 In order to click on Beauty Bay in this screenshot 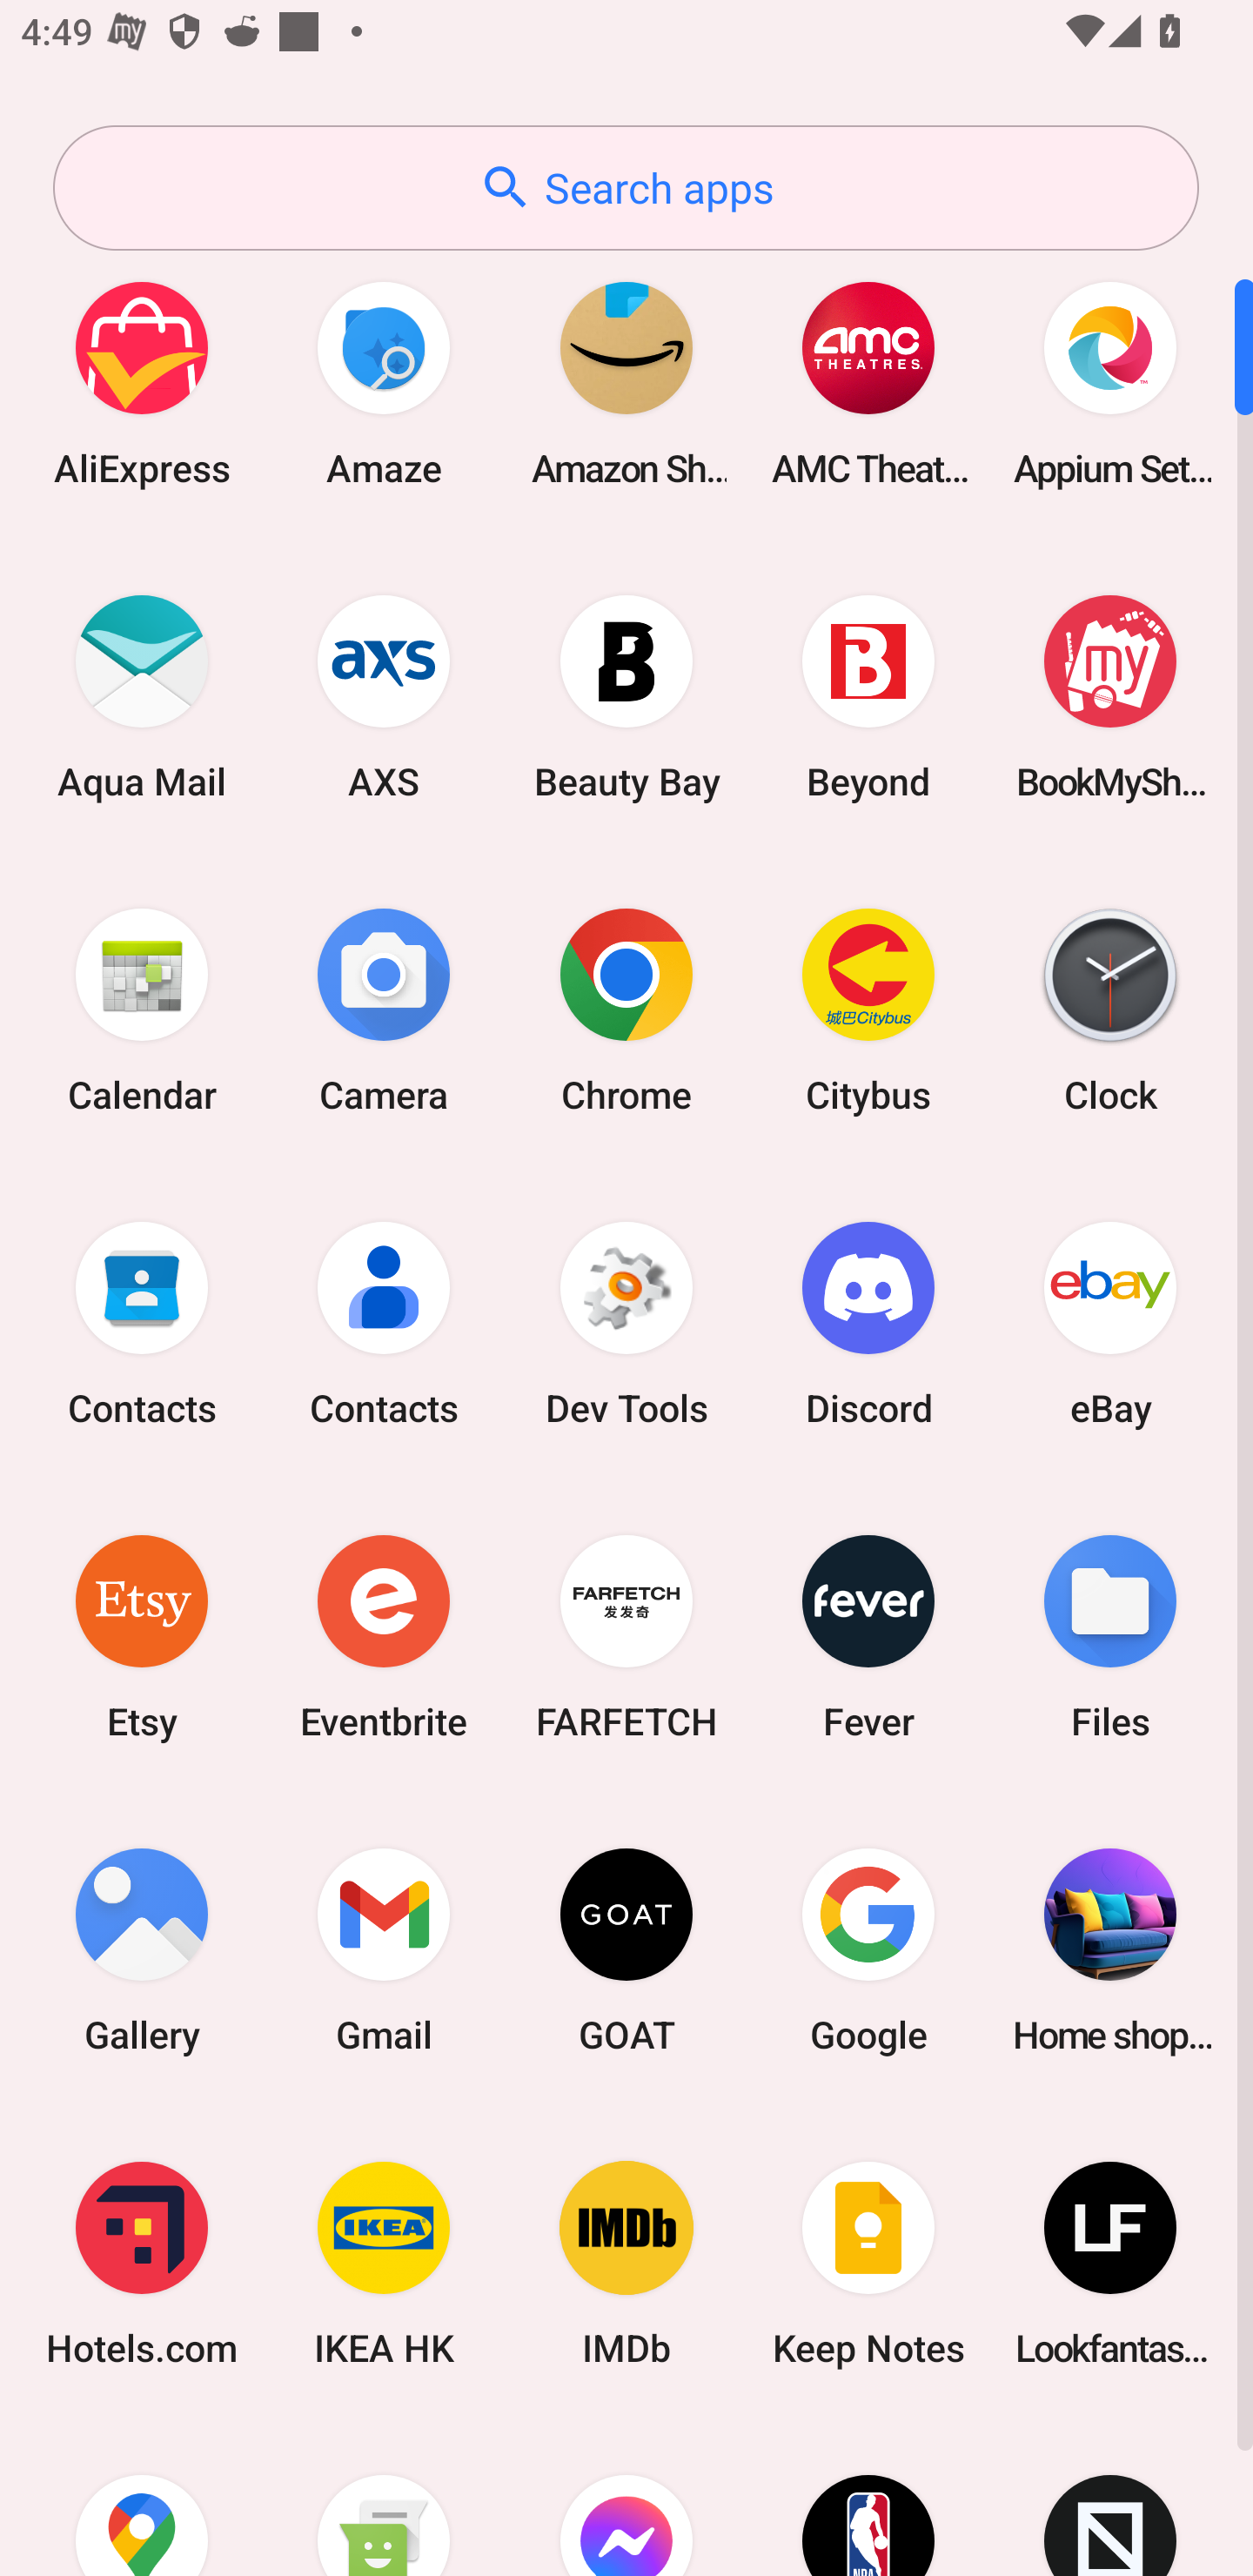, I will do `click(626, 696)`.